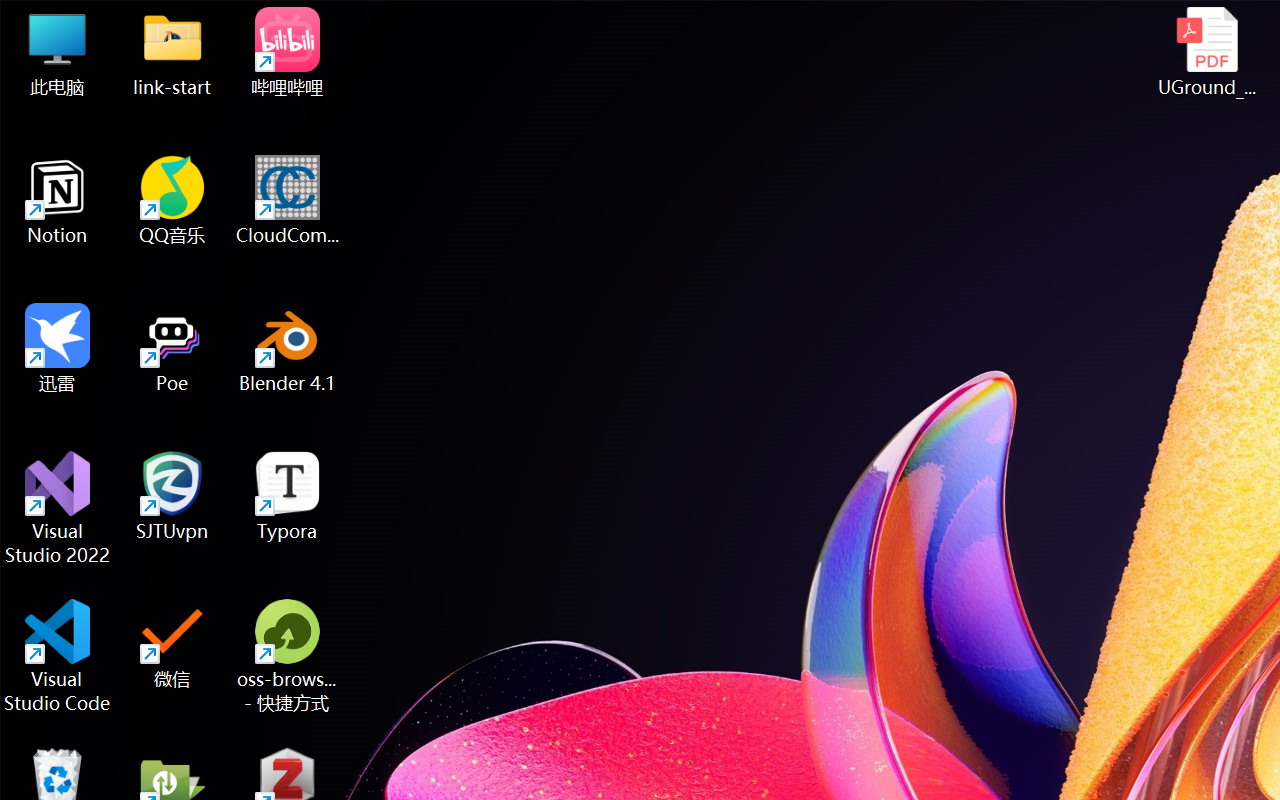 The width and height of the screenshot is (1280, 800). Describe the element at coordinates (288, 496) in the screenshot. I see `Typora` at that location.